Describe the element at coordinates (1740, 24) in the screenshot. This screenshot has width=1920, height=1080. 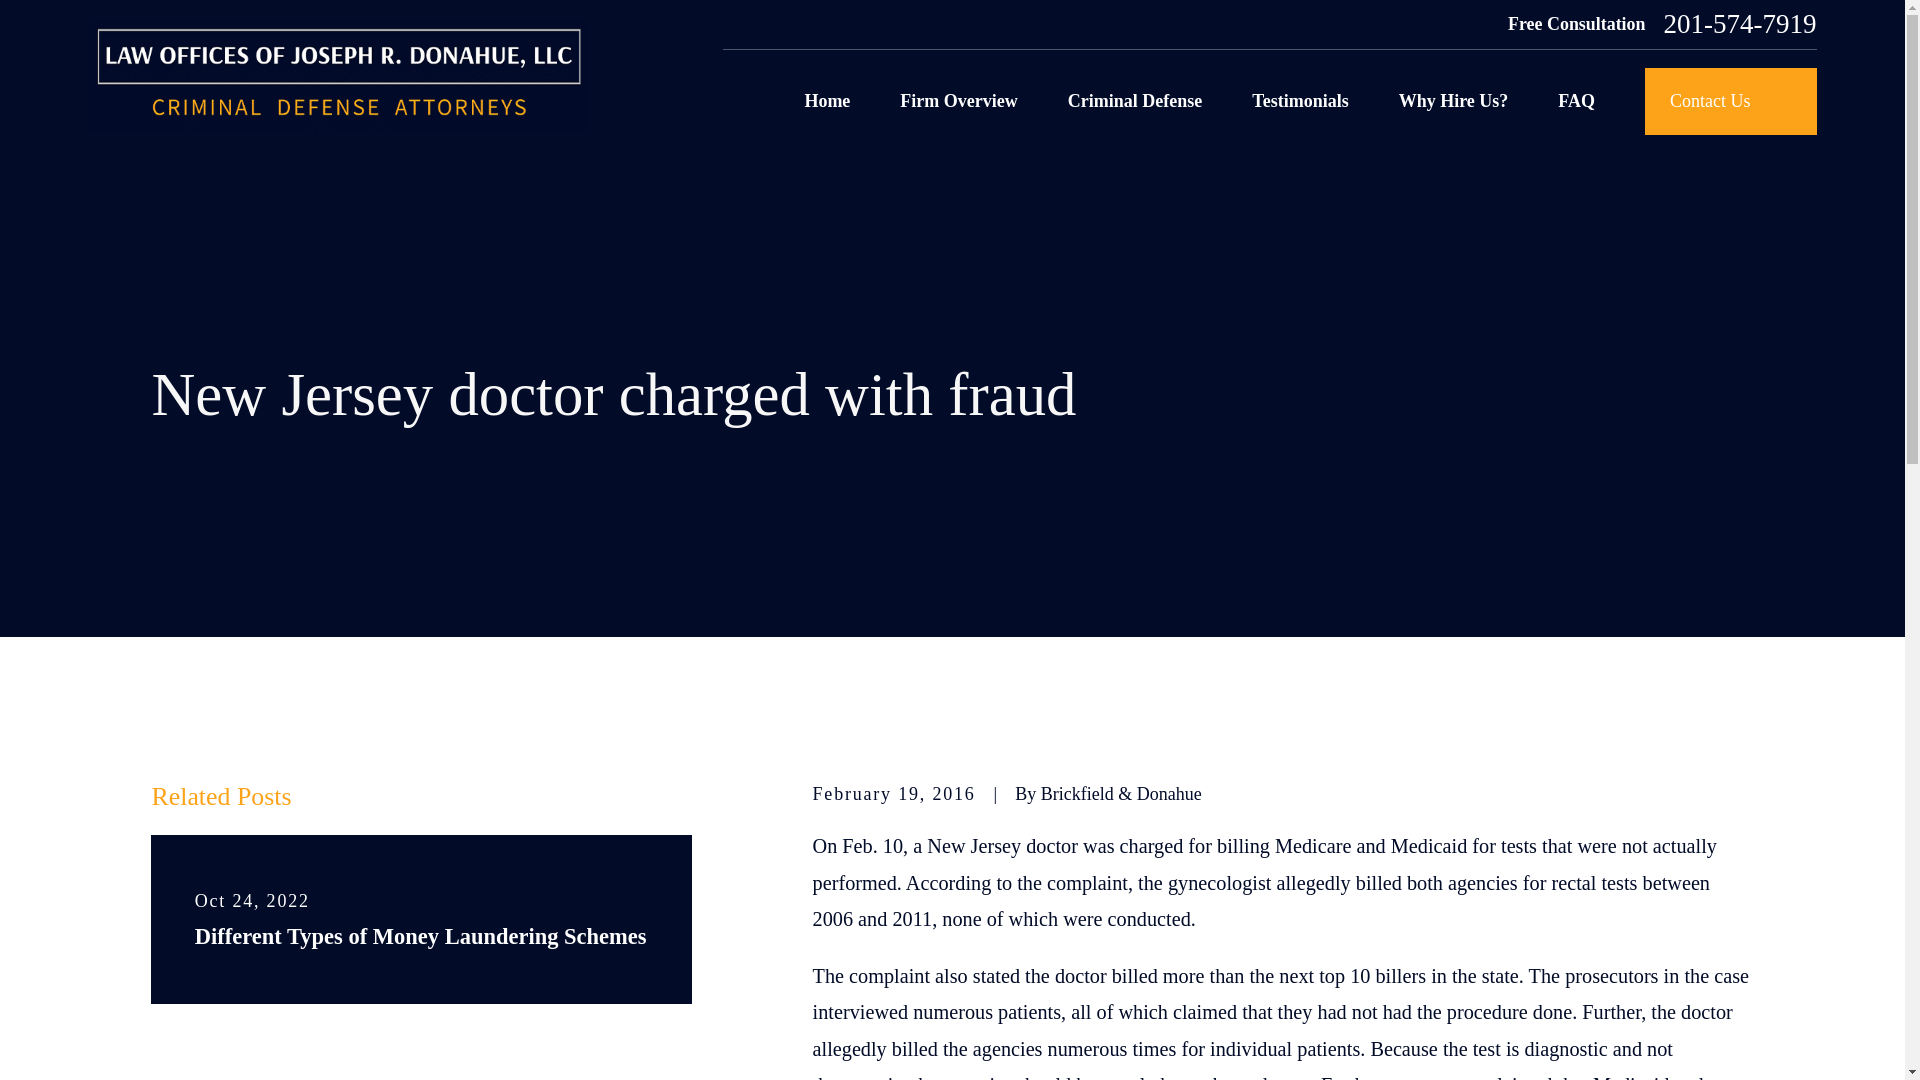
I see `201-574-7919` at that location.